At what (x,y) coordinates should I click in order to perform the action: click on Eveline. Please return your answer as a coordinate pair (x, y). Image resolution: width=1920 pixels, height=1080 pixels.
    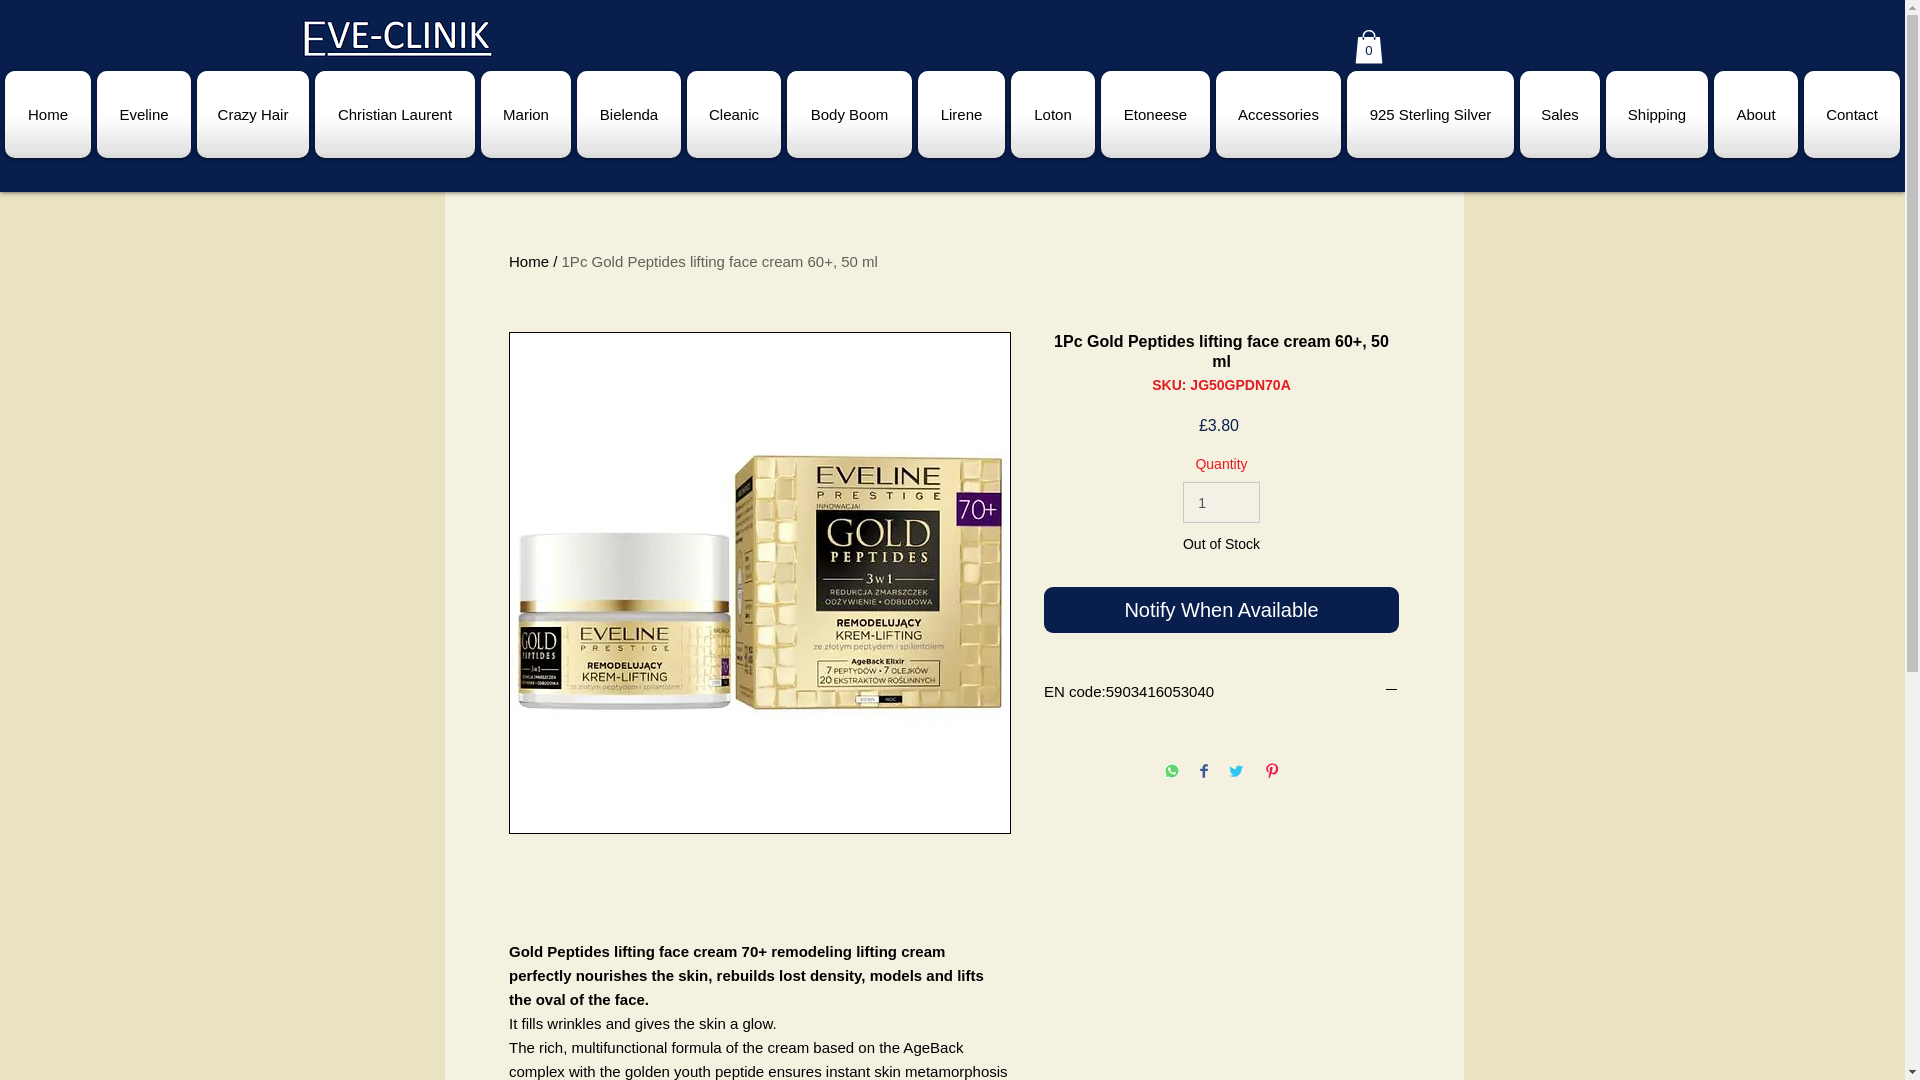
    Looking at the image, I should click on (144, 114).